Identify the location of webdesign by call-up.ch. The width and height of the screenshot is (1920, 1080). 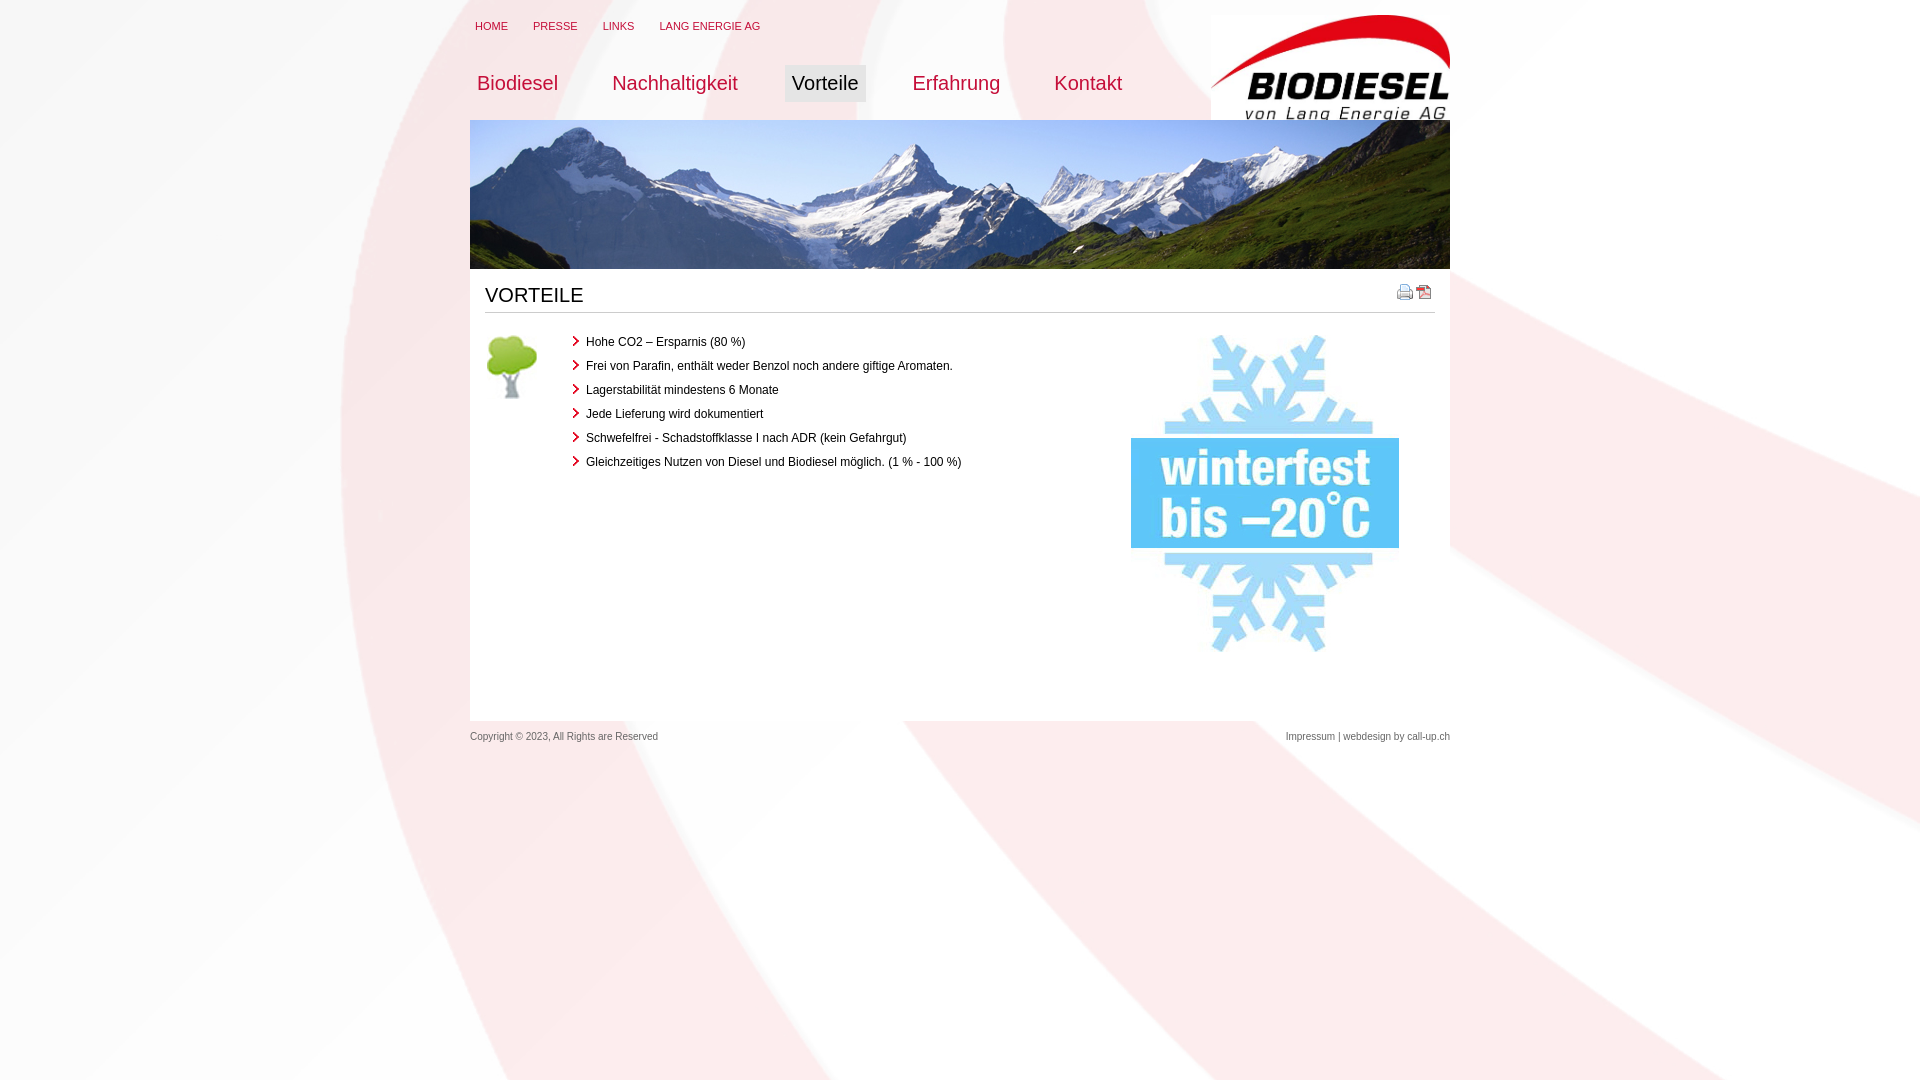
(1396, 736).